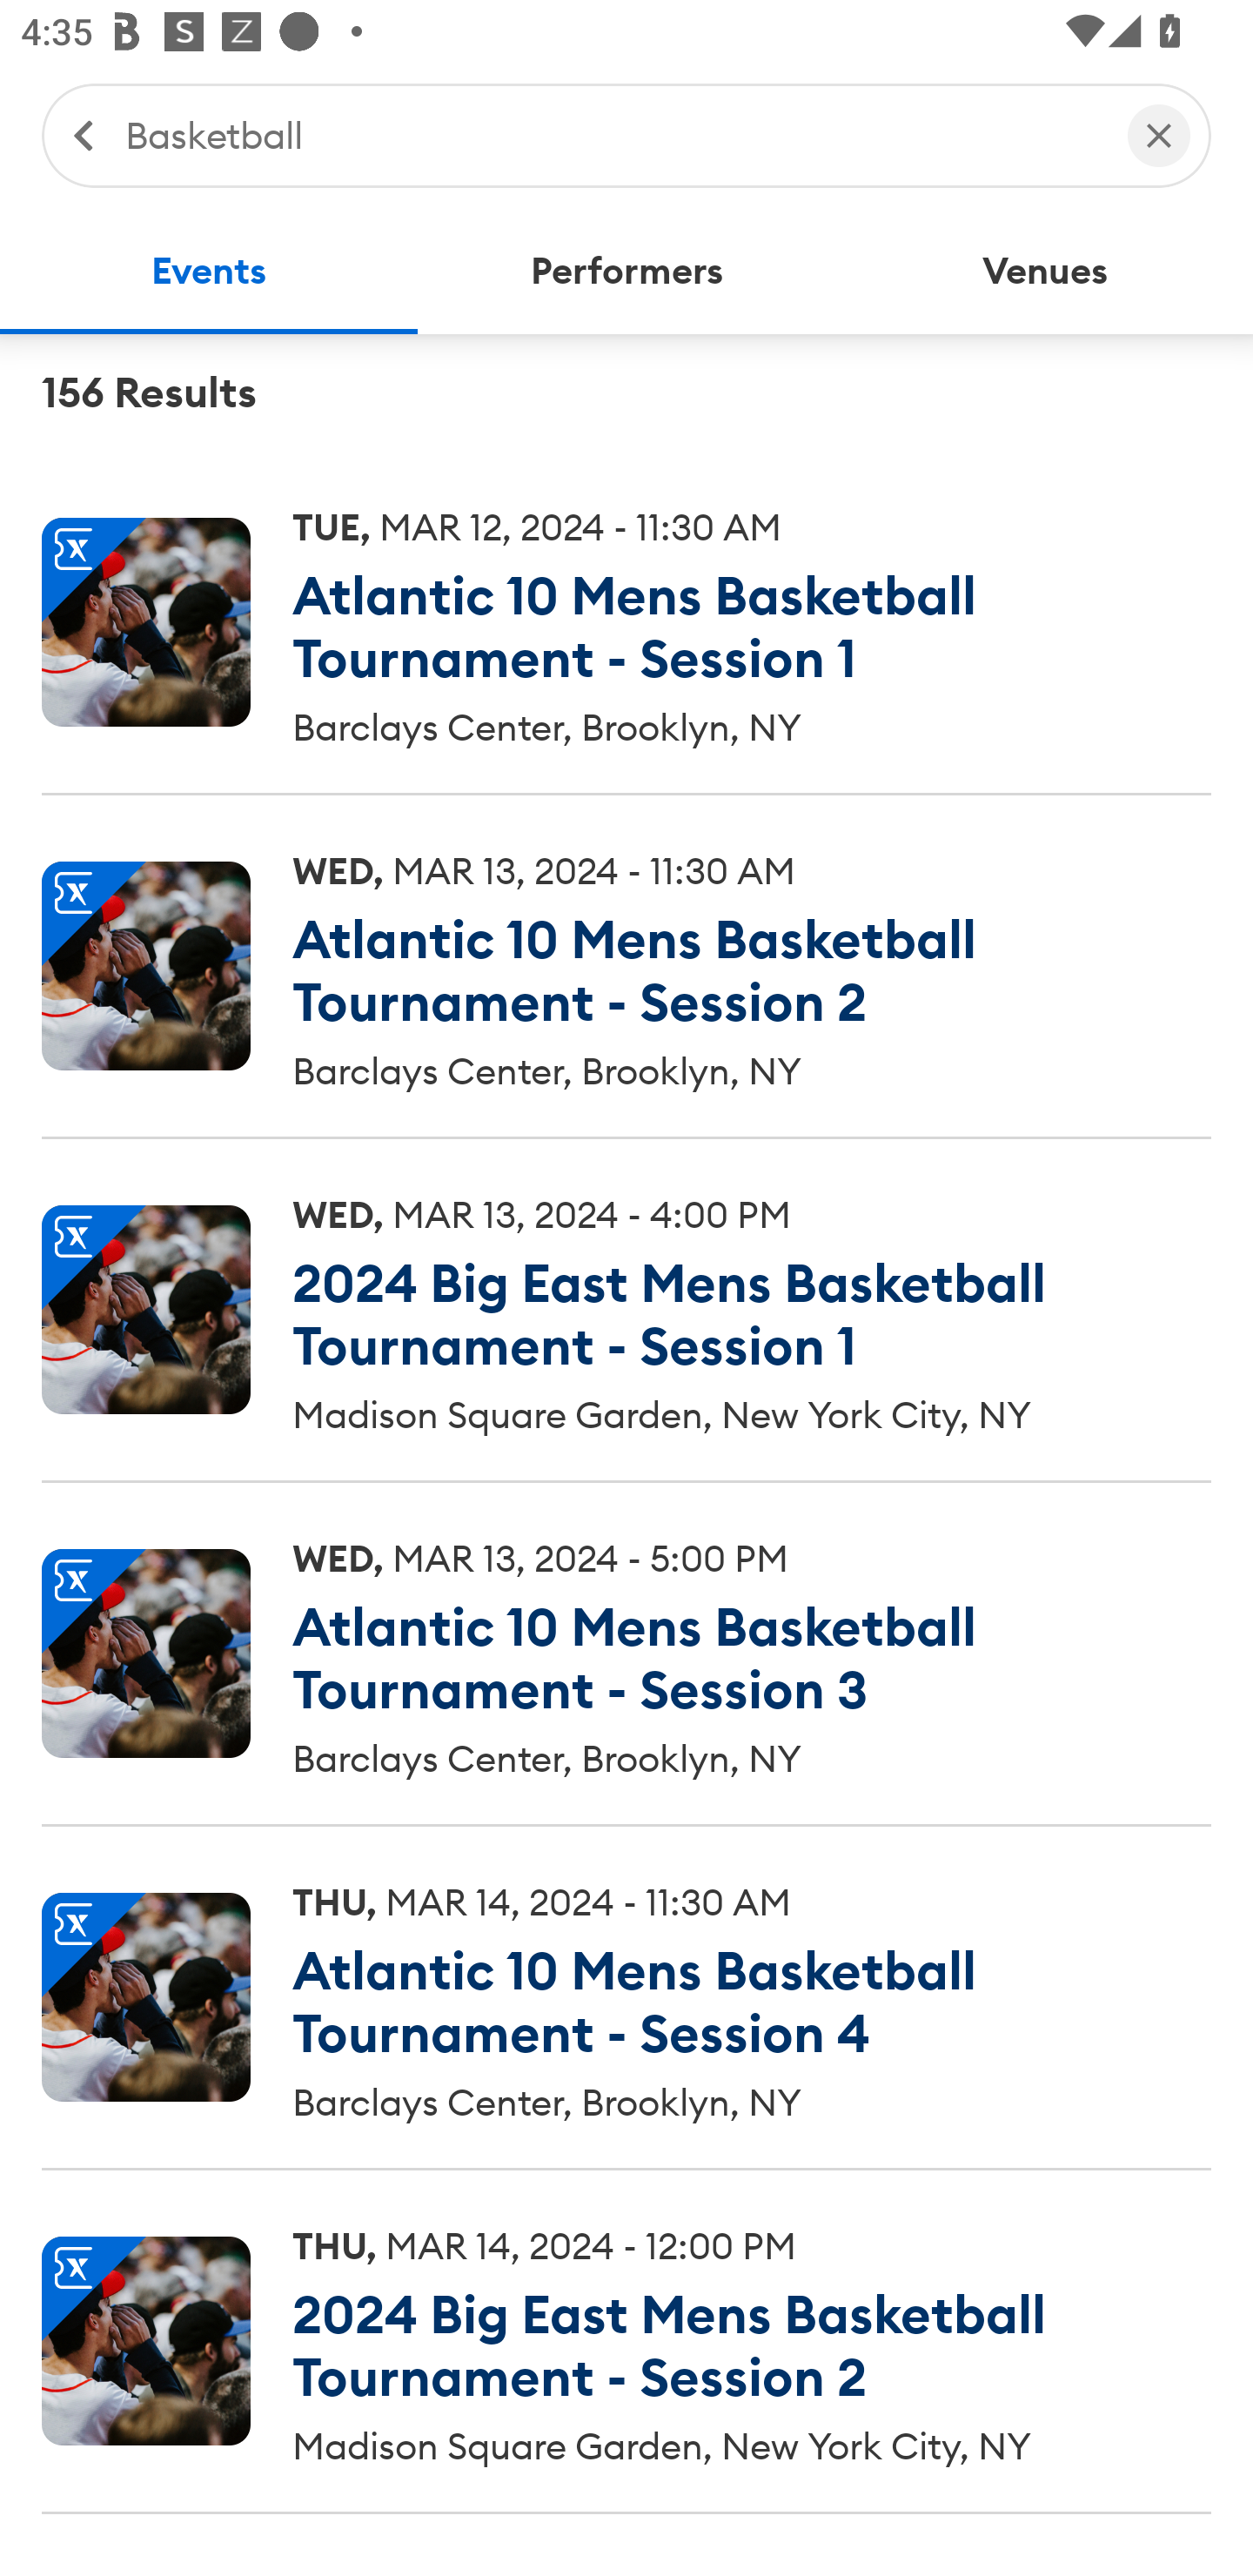 The image size is (1253, 2576). I want to click on Performers, so click(626, 272).